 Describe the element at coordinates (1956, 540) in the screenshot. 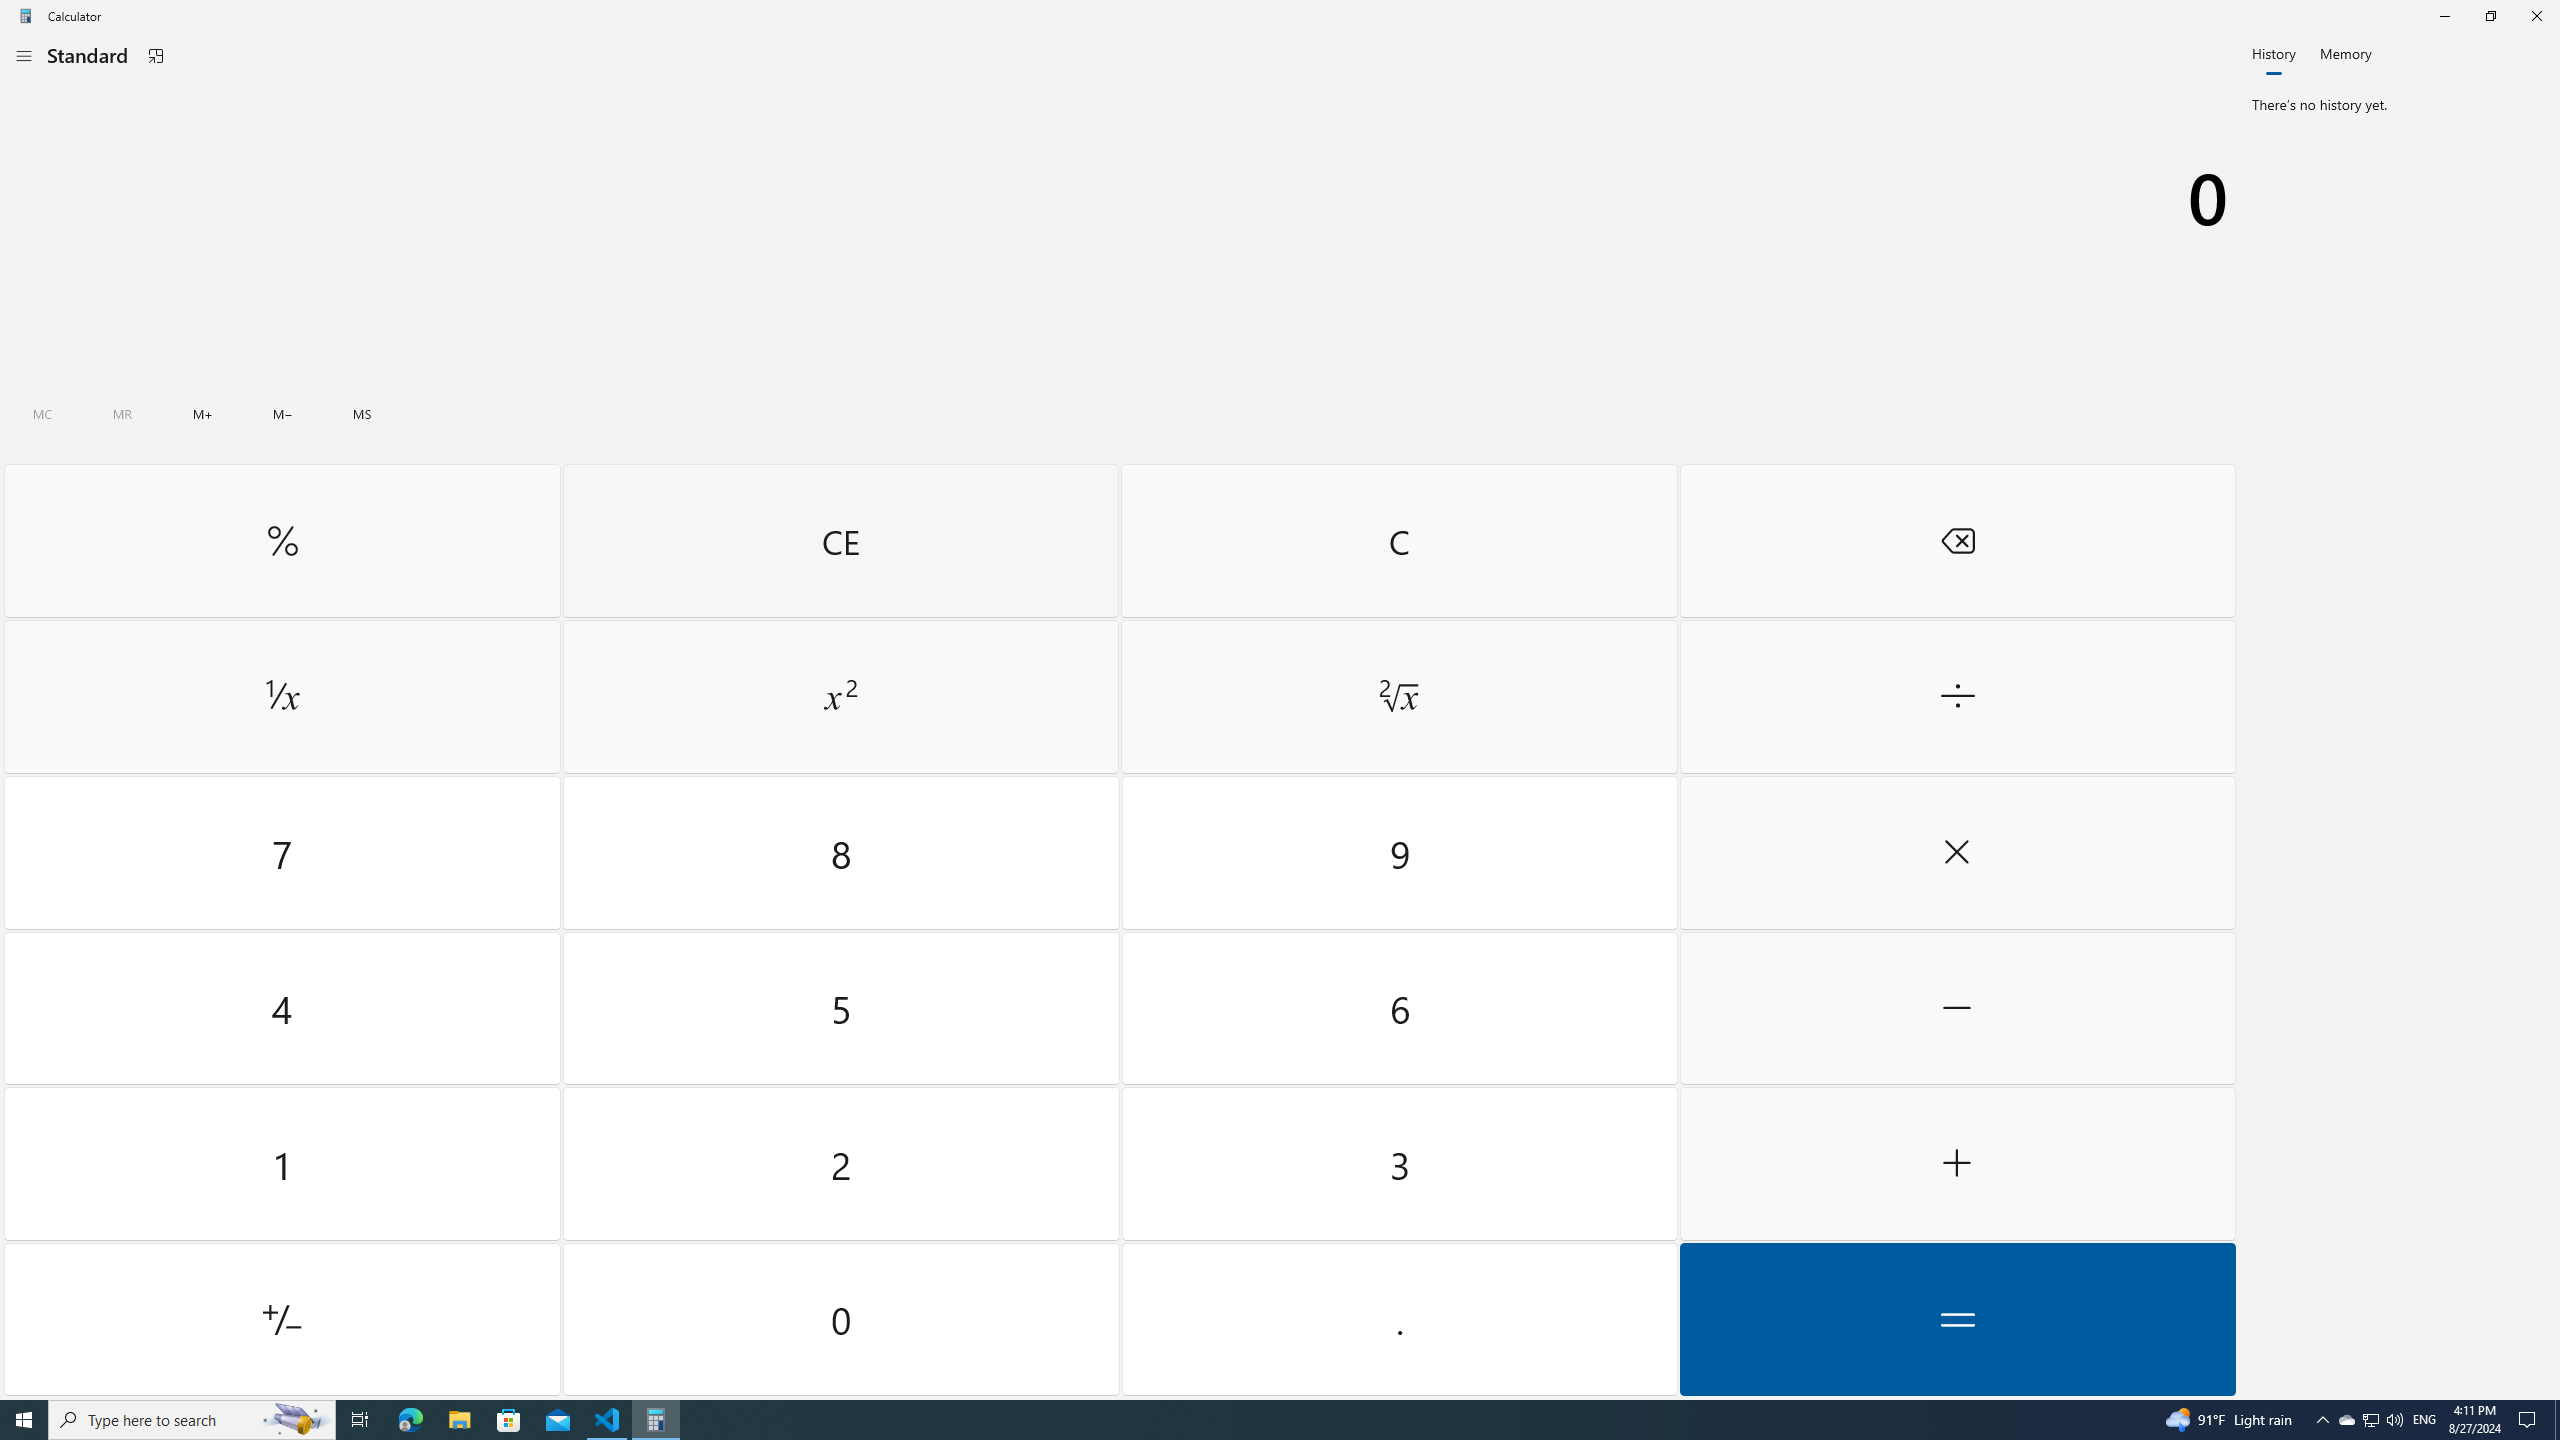

I see `Backspace` at that location.